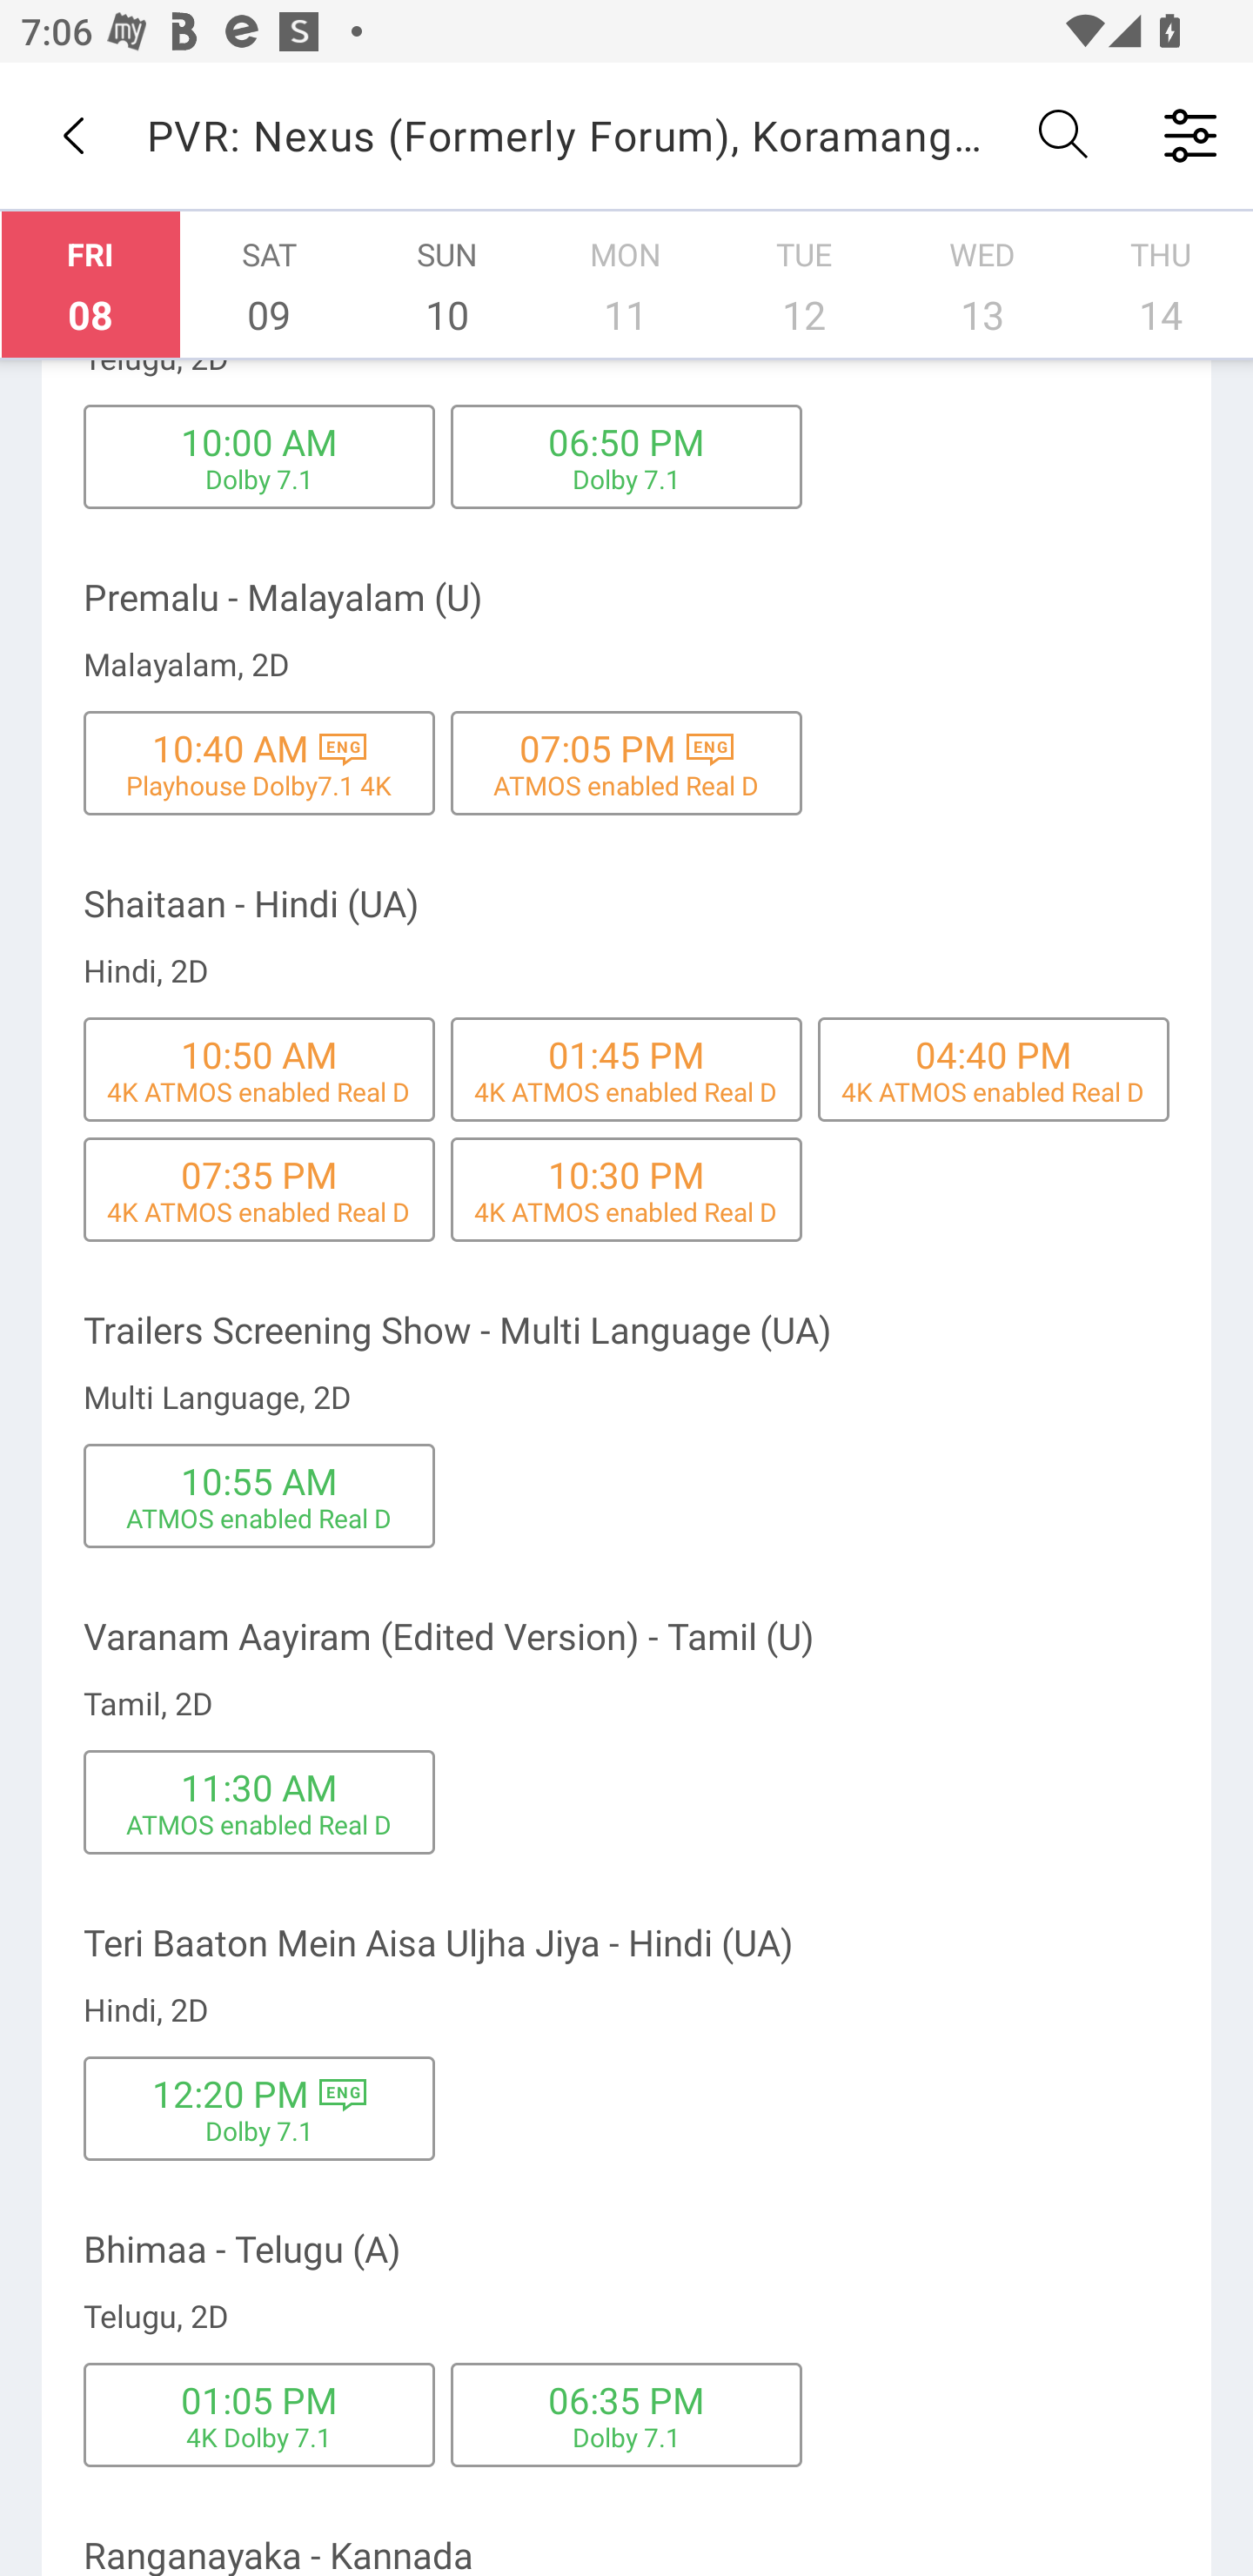 The width and height of the screenshot is (1253, 2576). I want to click on 06:50 PM, so click(626, 441).